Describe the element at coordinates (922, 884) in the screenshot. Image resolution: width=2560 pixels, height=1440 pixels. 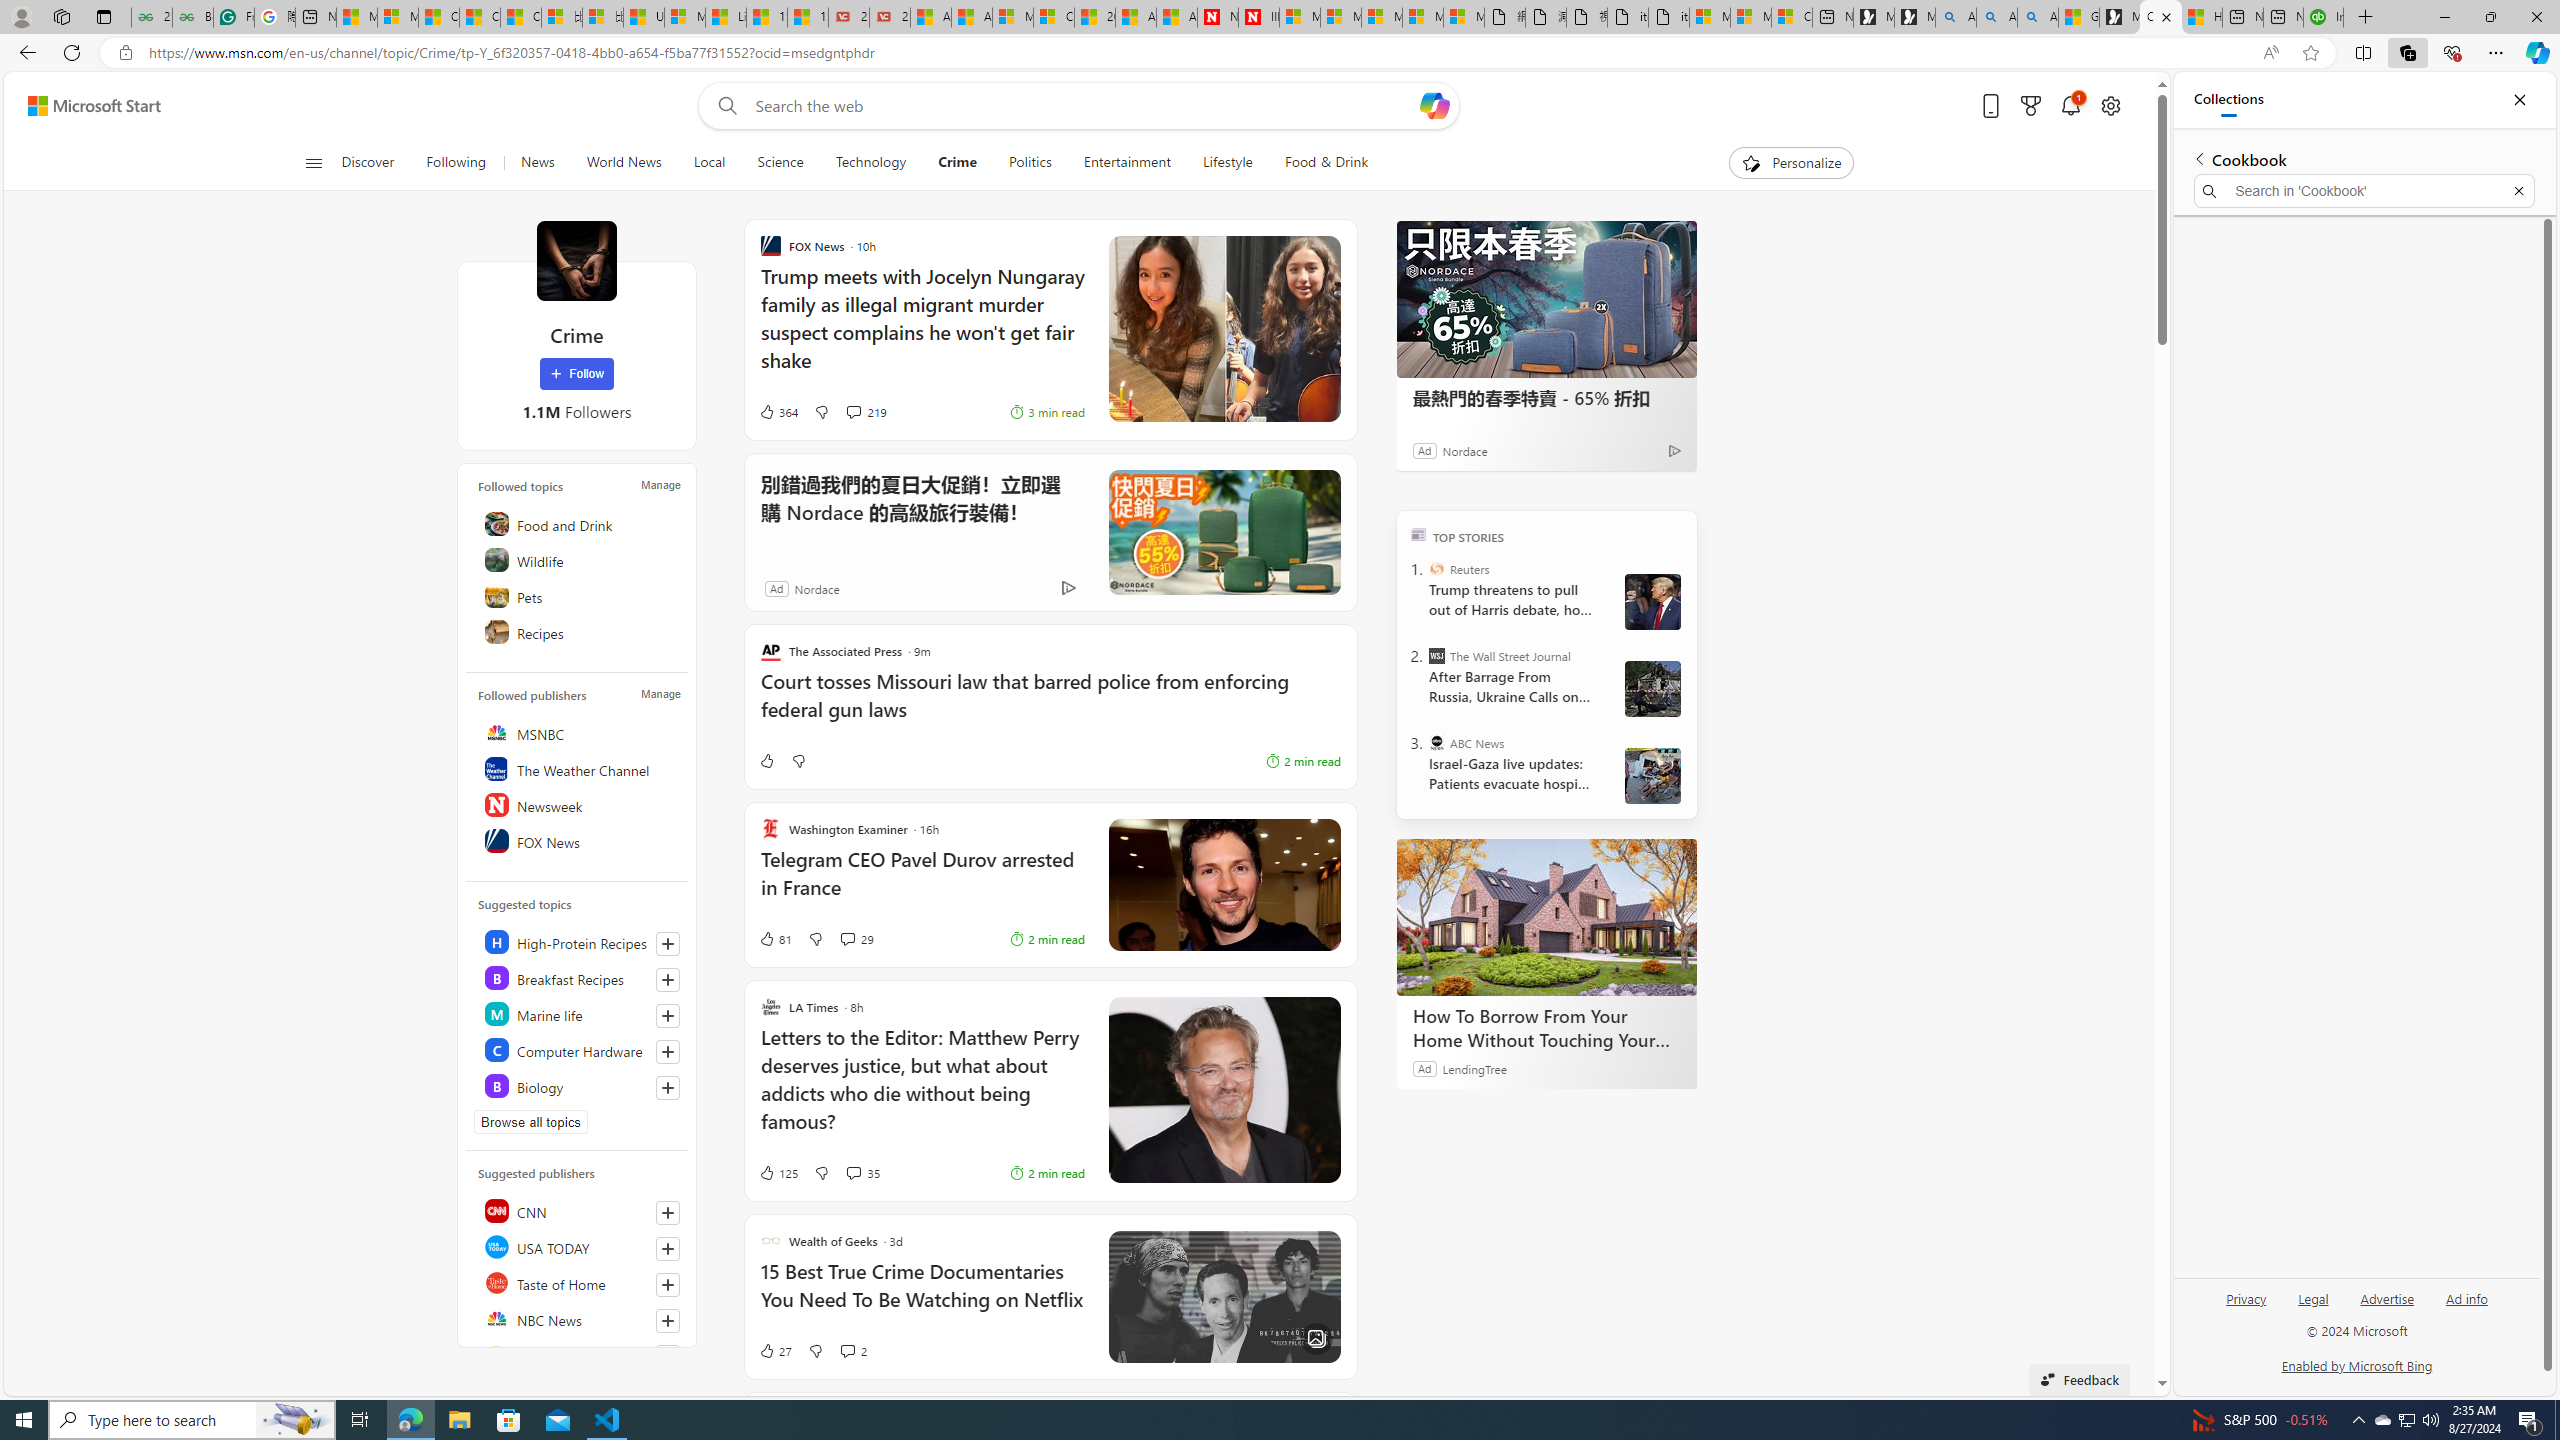
I see `Telegram CEO Pavel Durov arrested in France` at that location.